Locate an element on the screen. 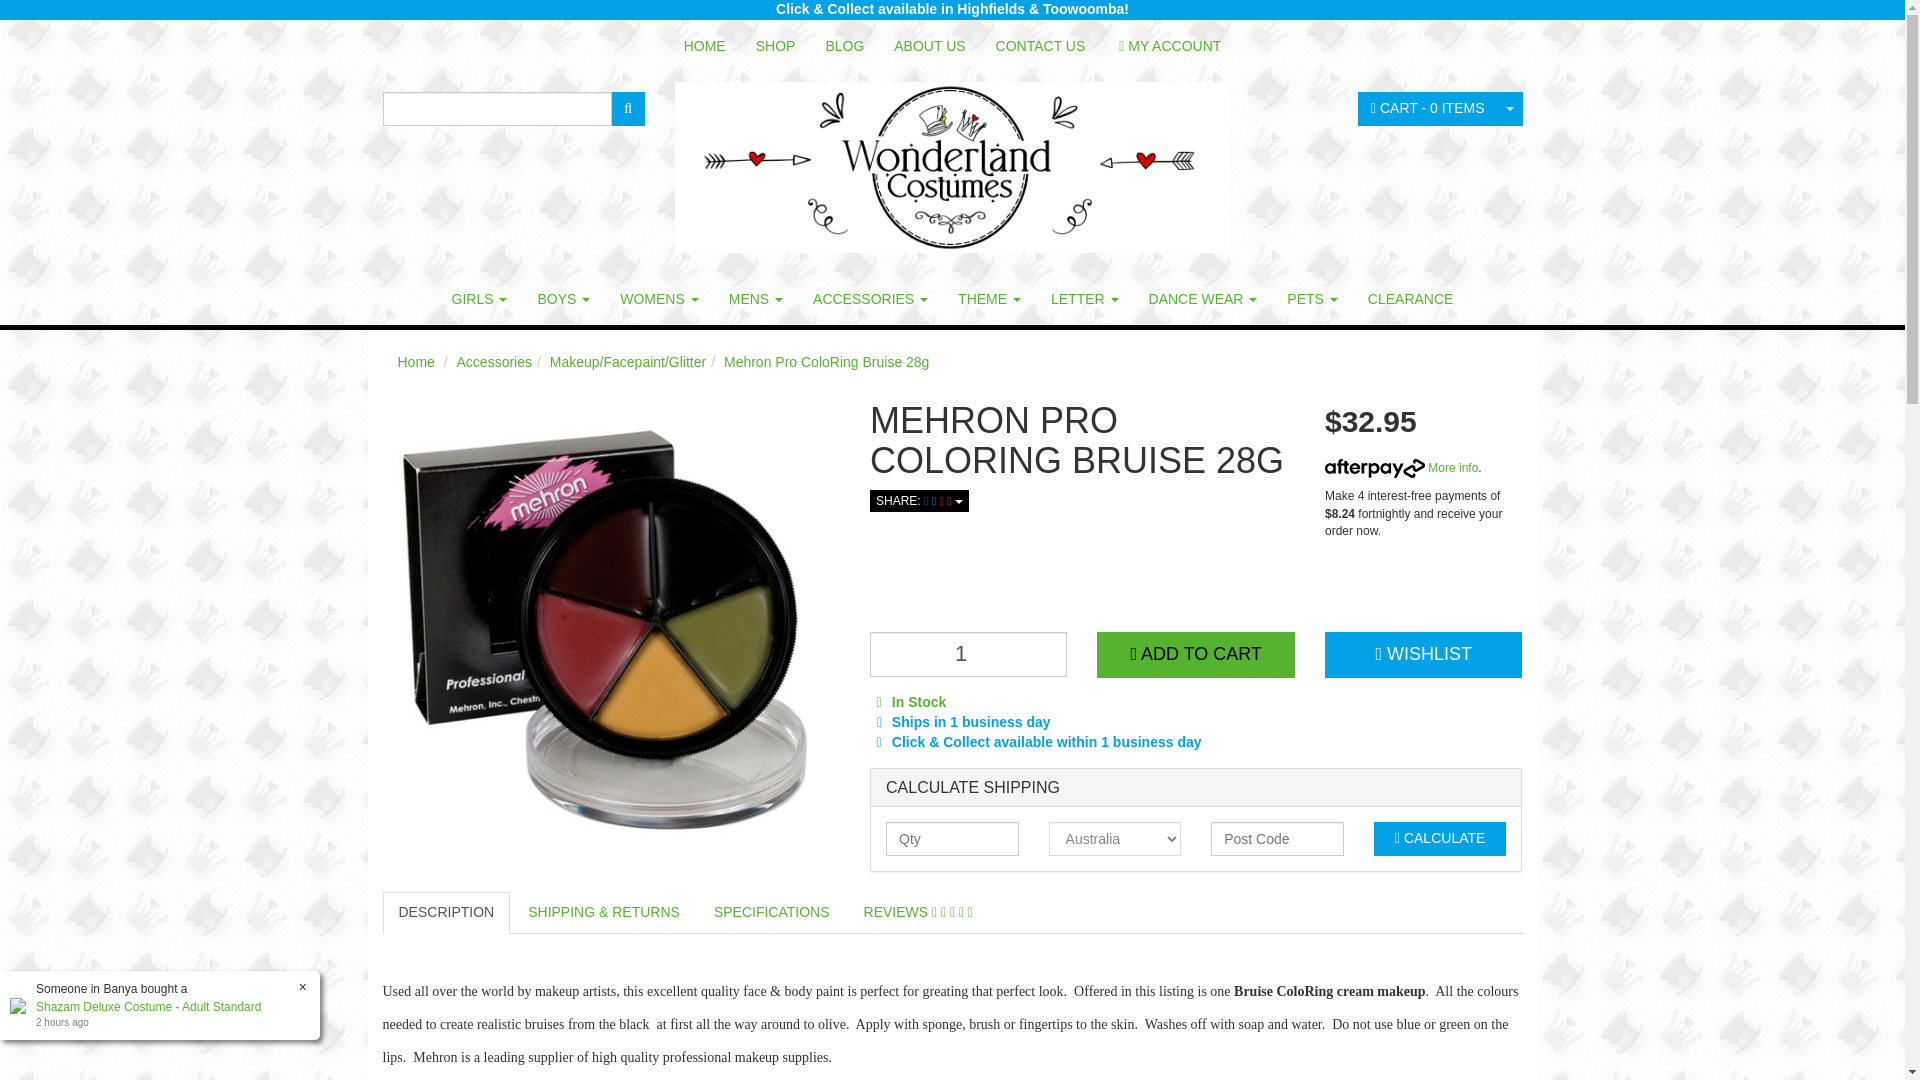  GIRLS is located at coordinates (480, 299).